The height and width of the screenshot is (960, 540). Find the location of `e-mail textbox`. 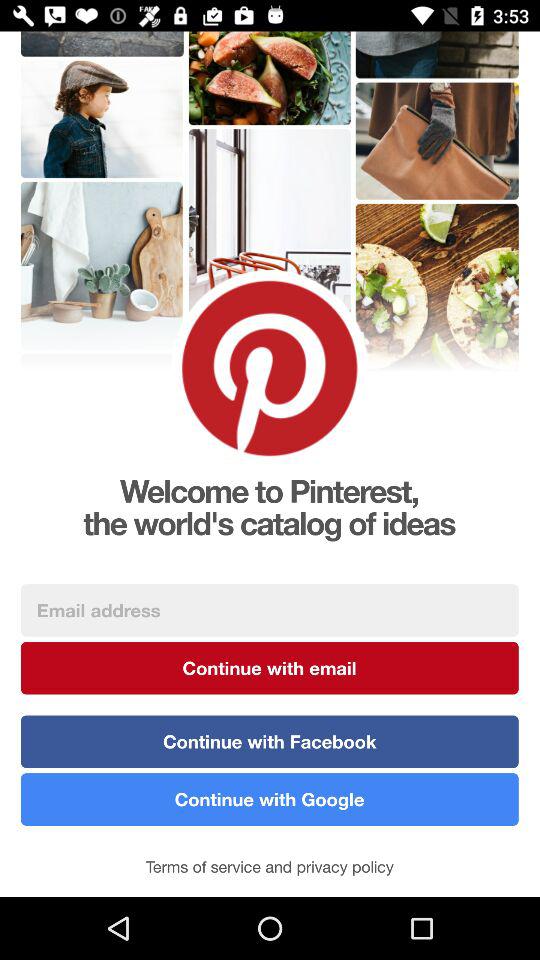

e-mail textbox is located at coordinates (270, 610).